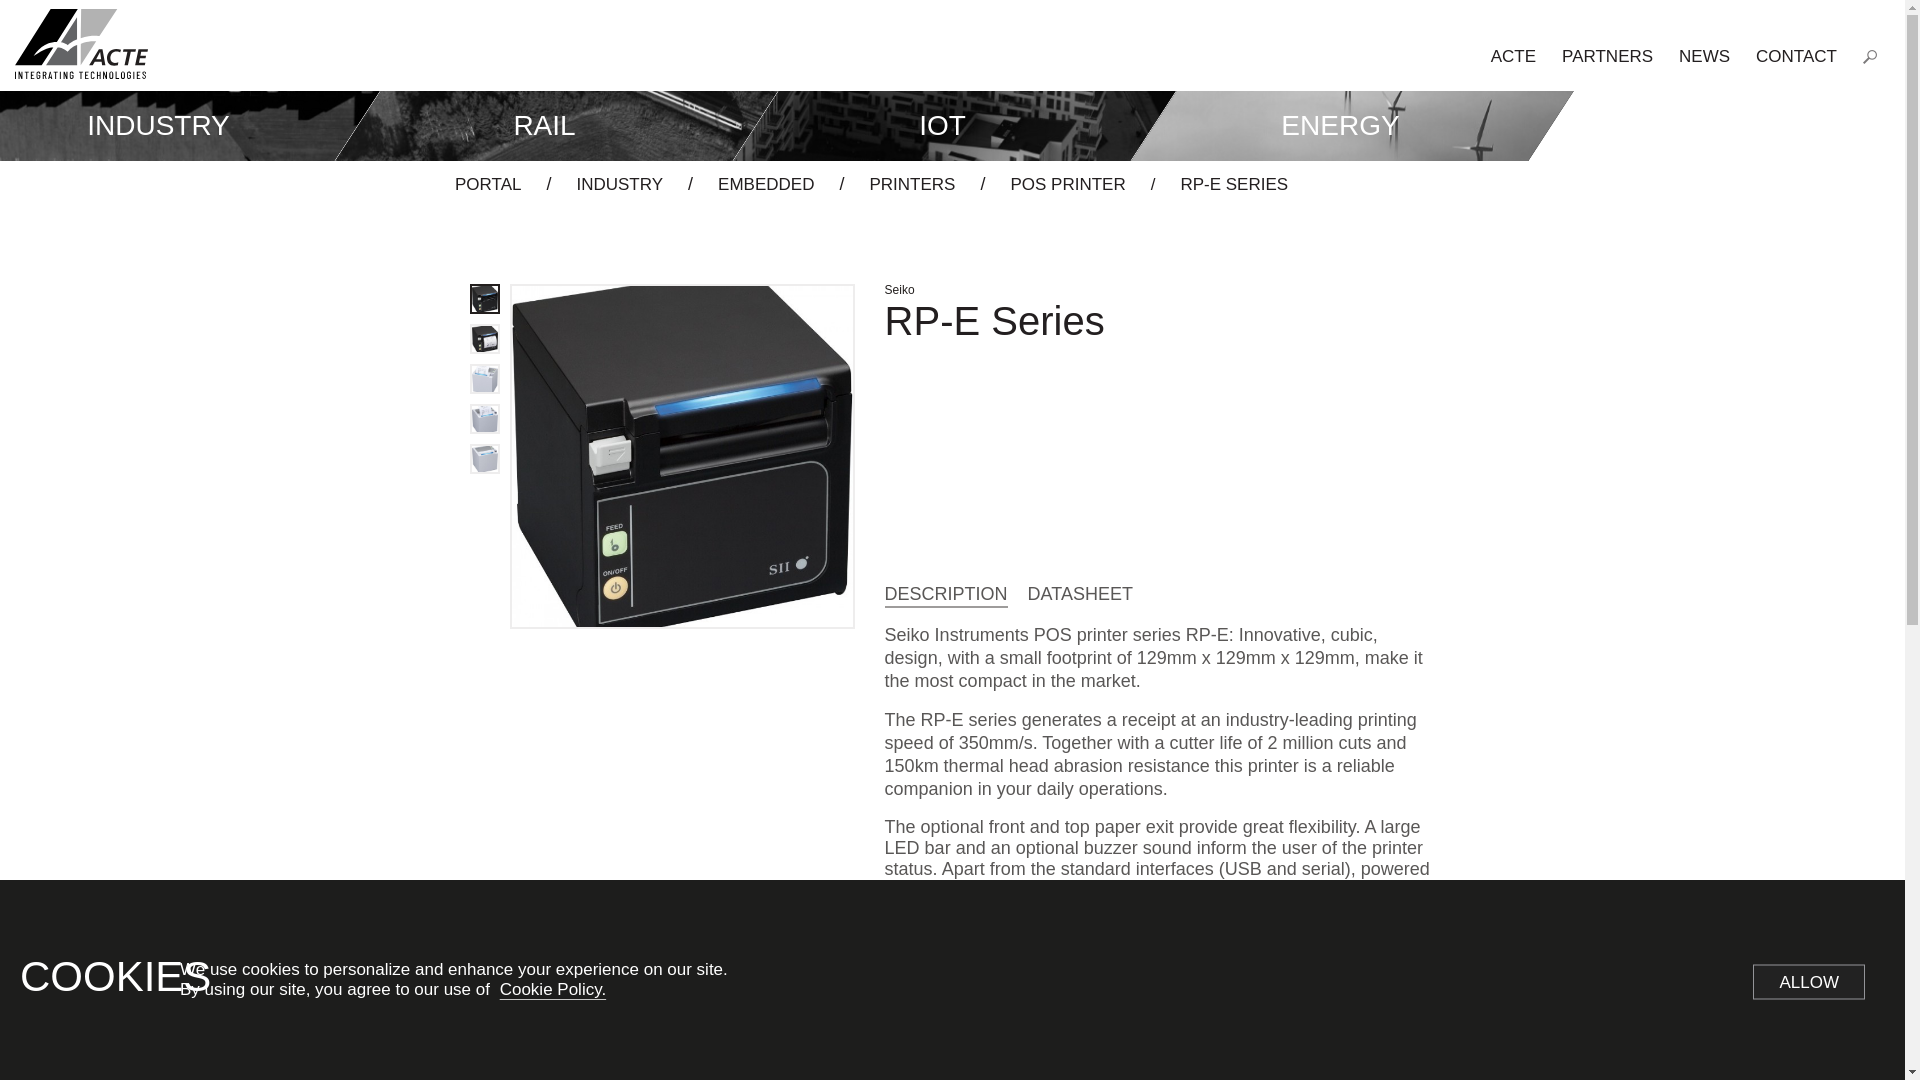 Image resolution: width=1920 pixels, height=1080 pixels. I want to click on PORTAL, so click(488, 184).